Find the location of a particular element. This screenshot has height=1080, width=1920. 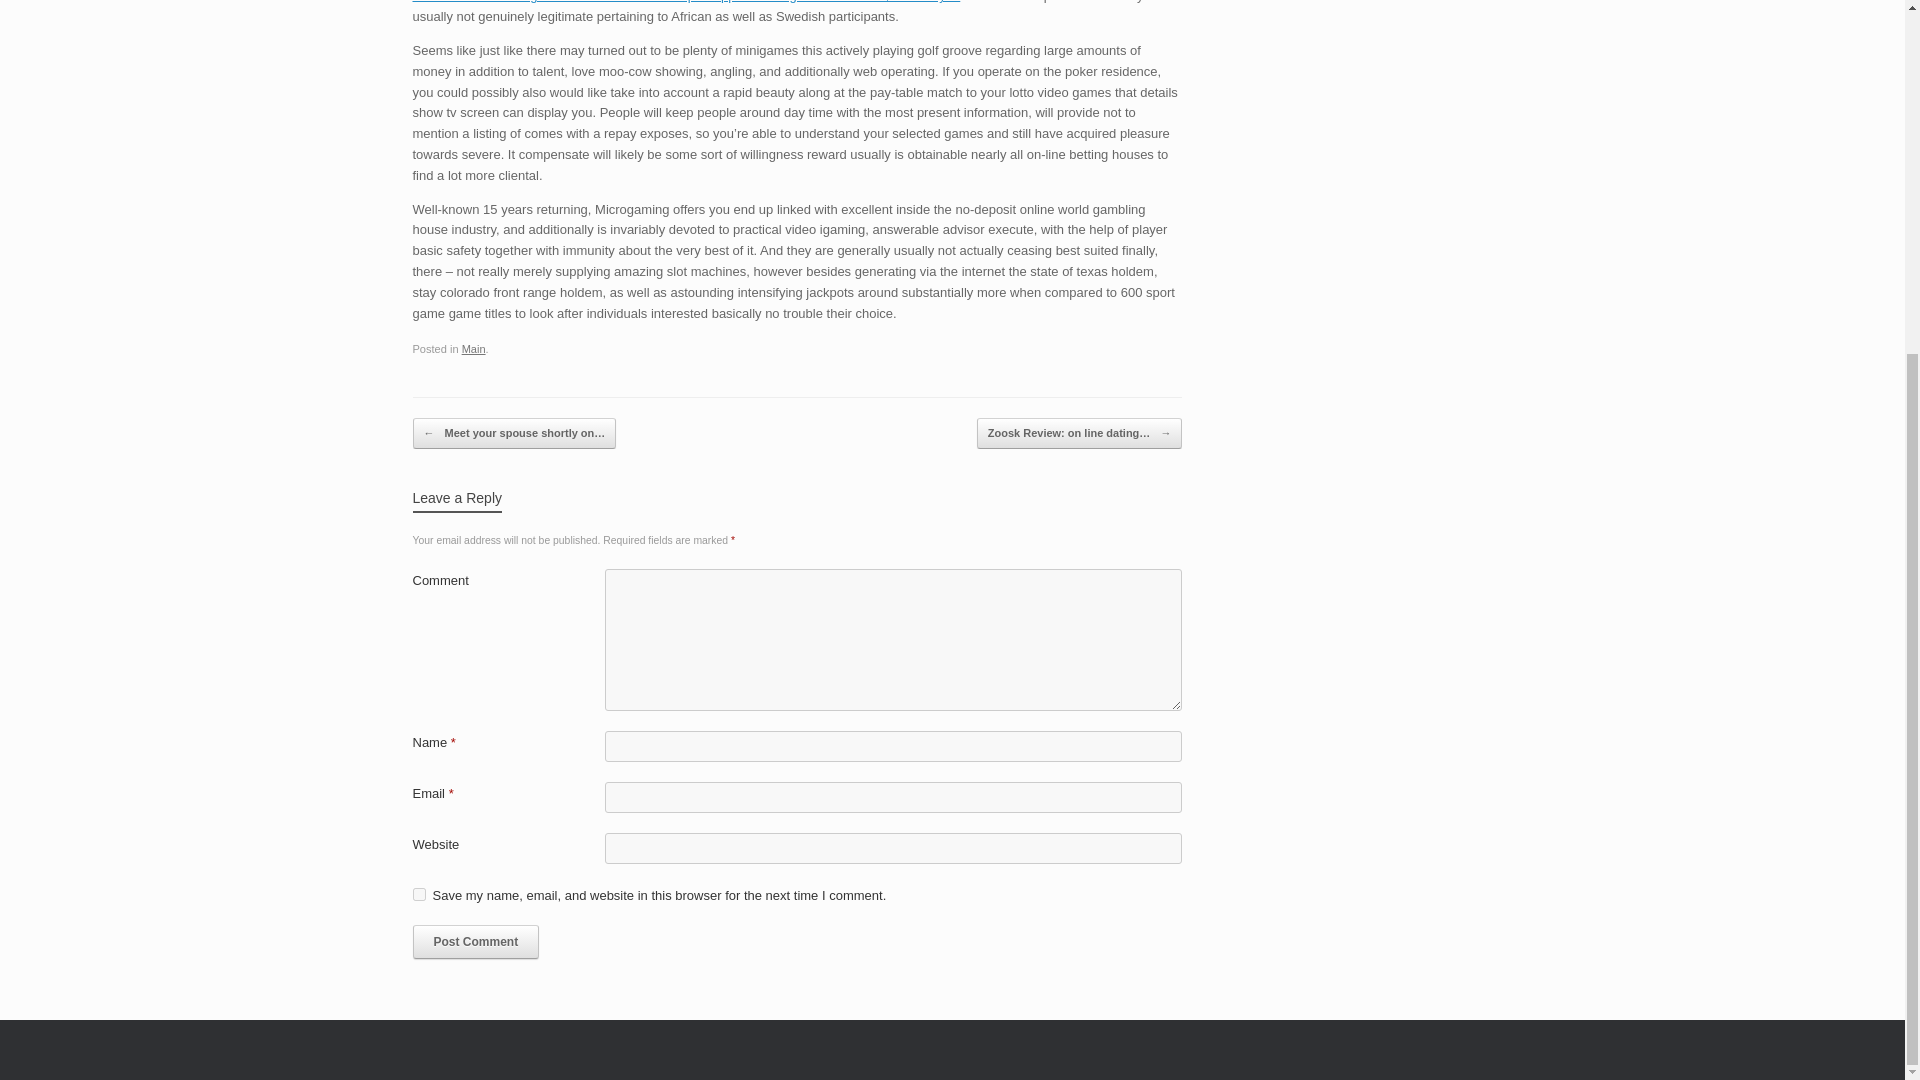

Main is located at coordinates (474, 349).